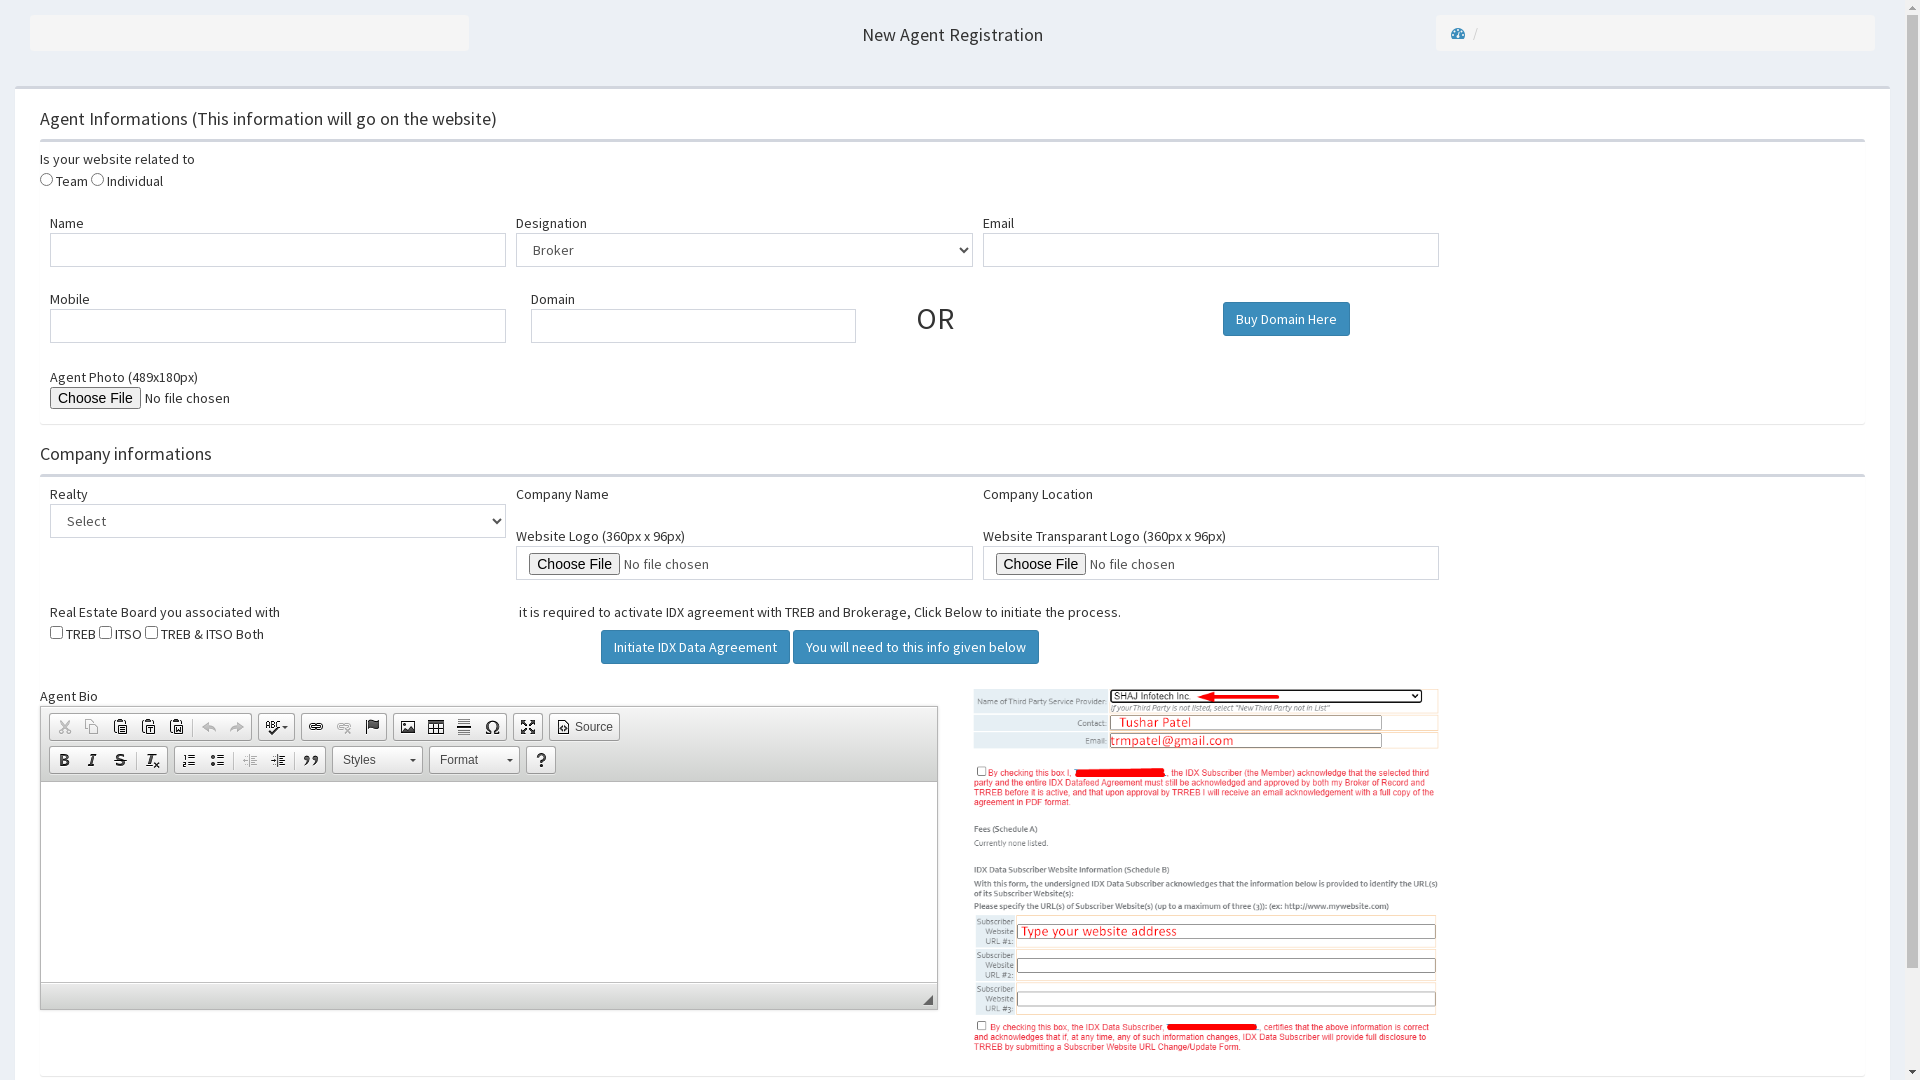 The height and width of the screenshot is (1080, 1920). I want to click on Decrease Indent, so click(250, 760).